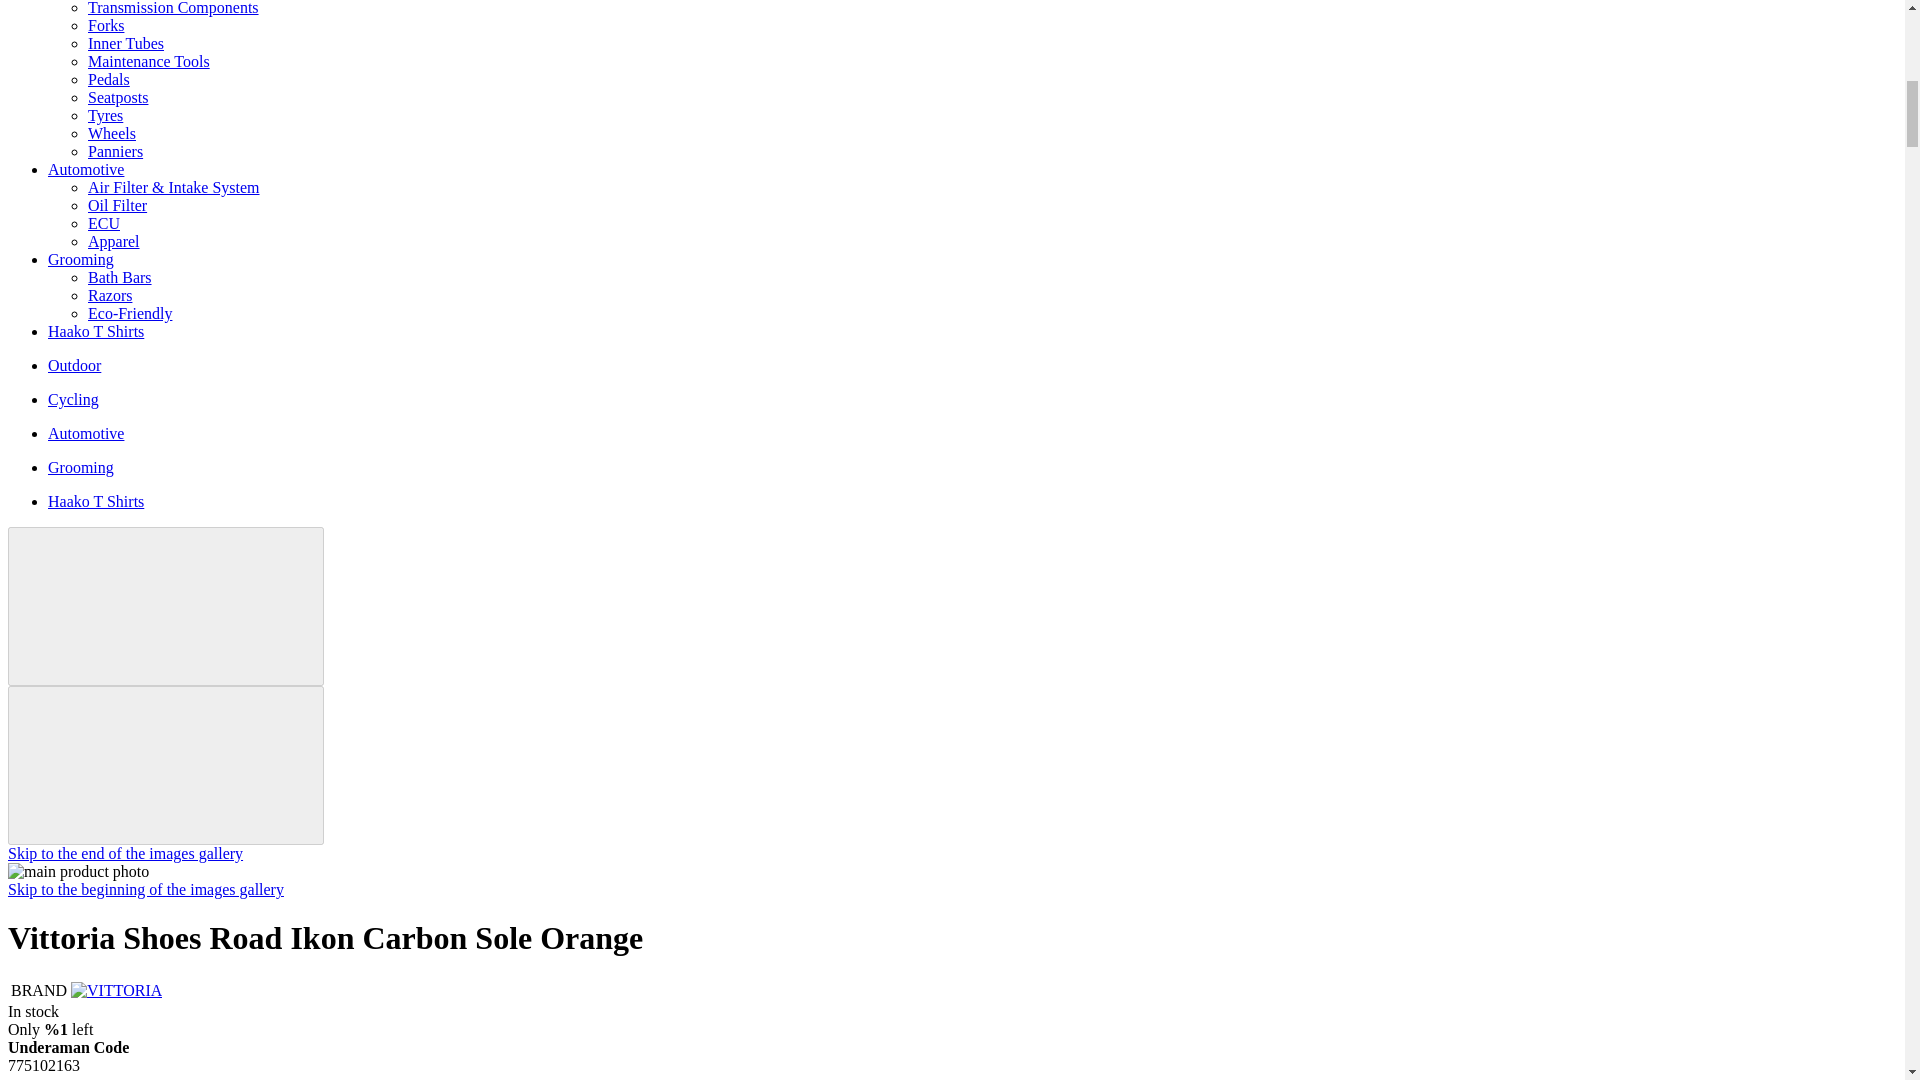  Describe the element at coordinates (106, 25) in the screenshot. I see `Forks` at that location.